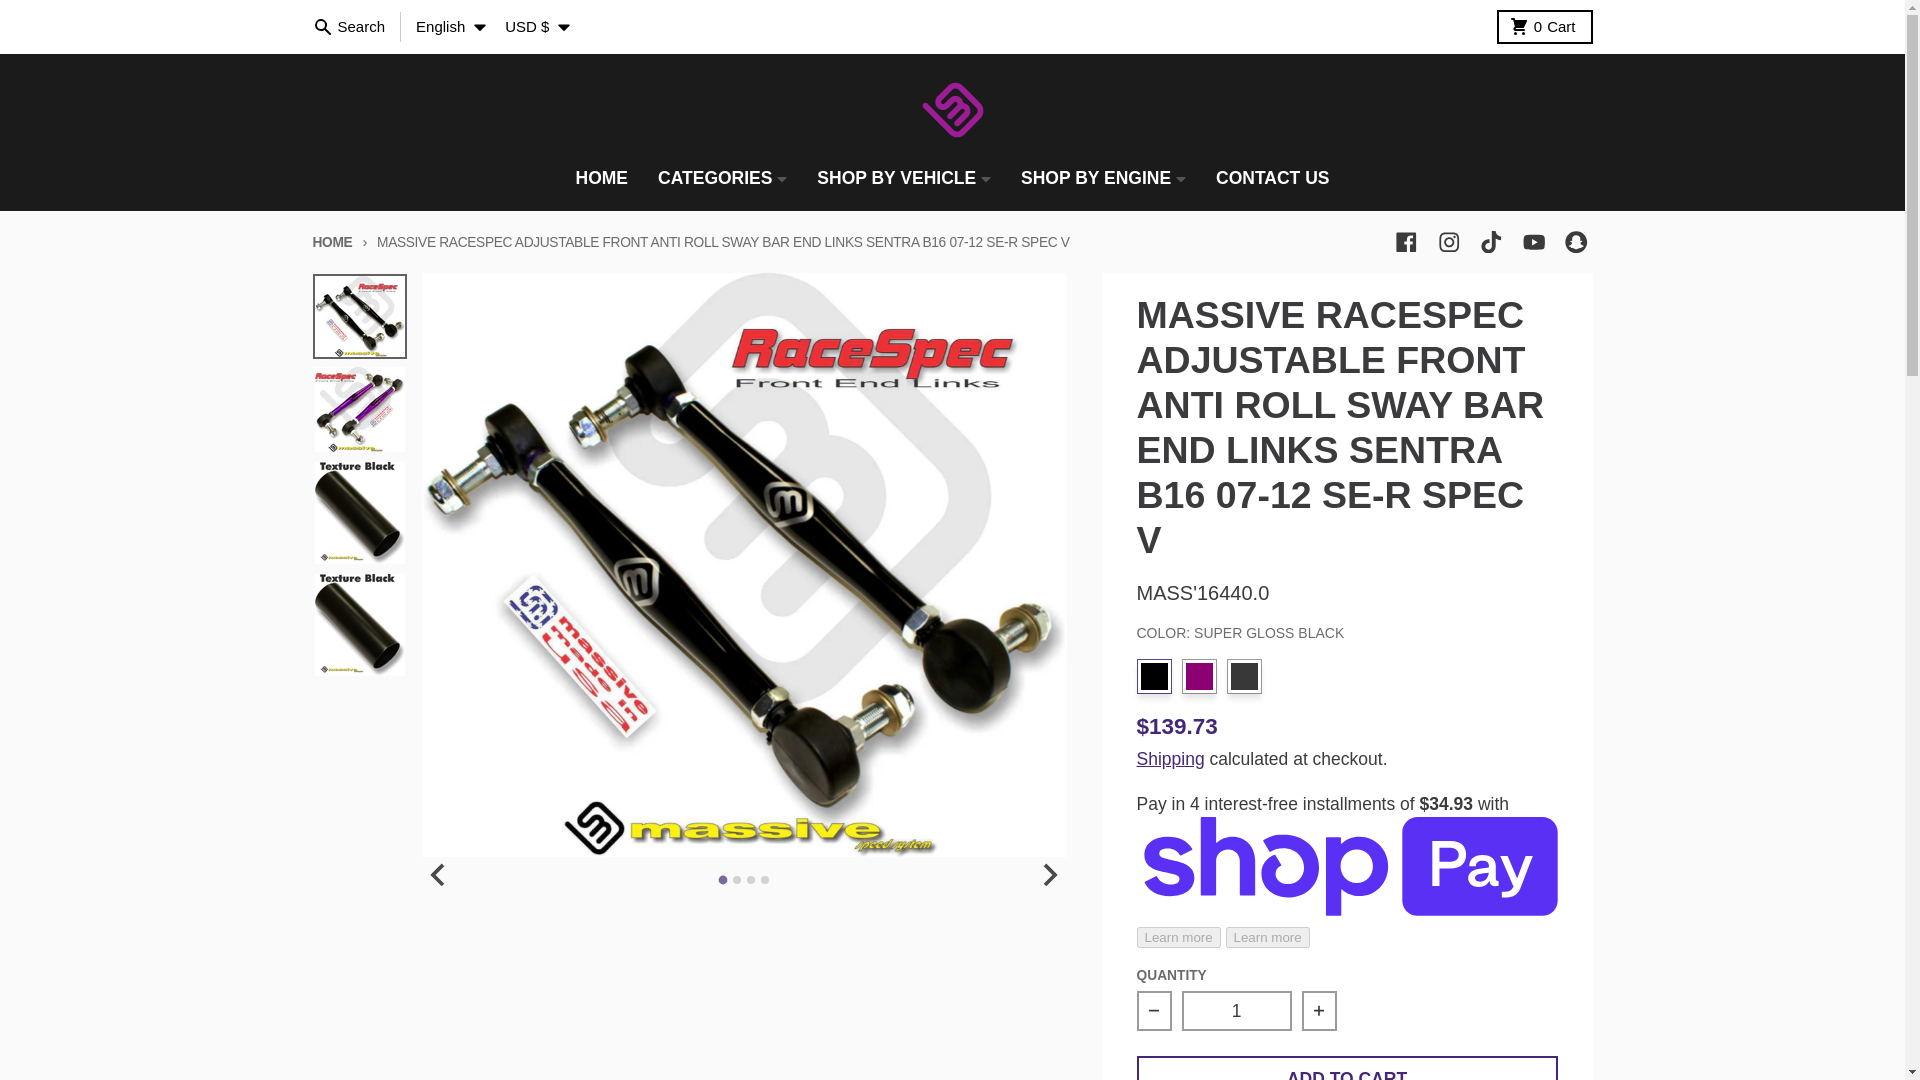 This screenshot has height=1080, width=1920. Describe the element at coordinates (1576, 242) in the screenshot. I see `Search` at that location.